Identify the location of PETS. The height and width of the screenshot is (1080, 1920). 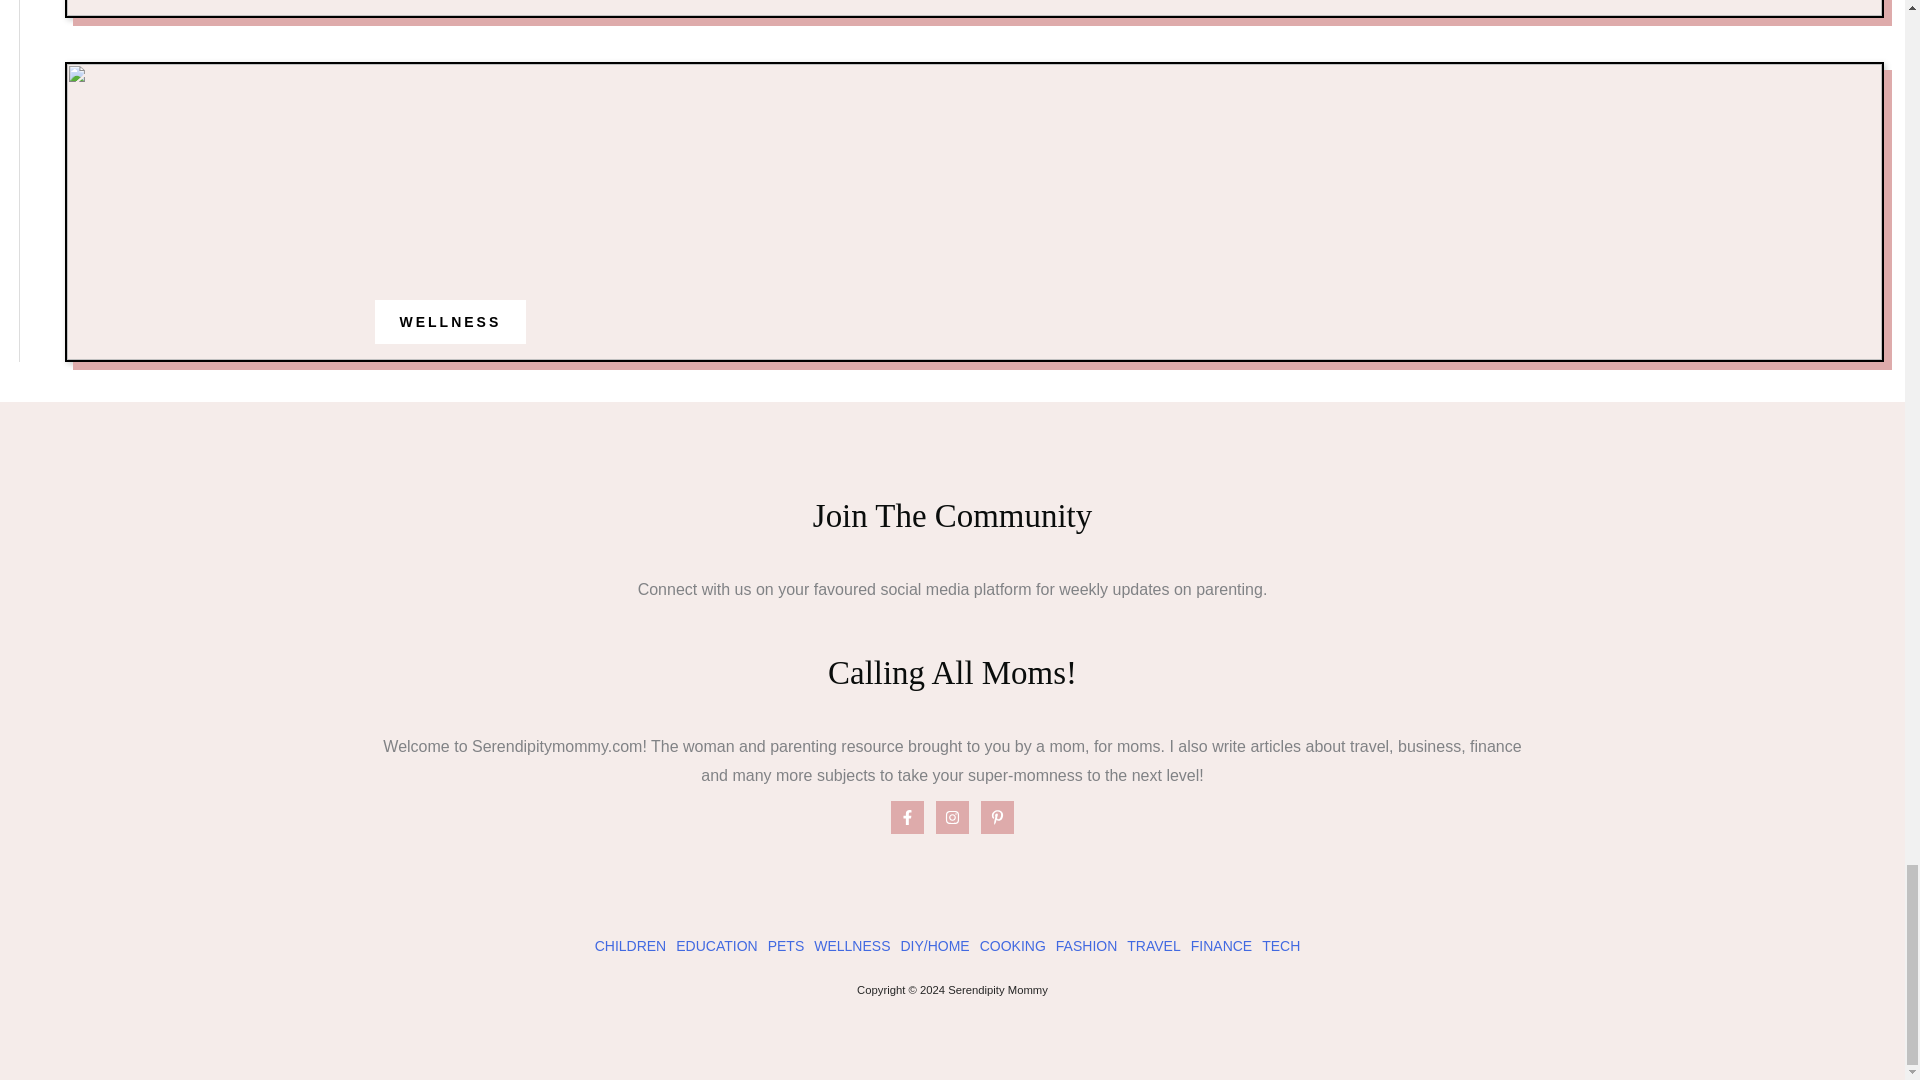
(786, 946).